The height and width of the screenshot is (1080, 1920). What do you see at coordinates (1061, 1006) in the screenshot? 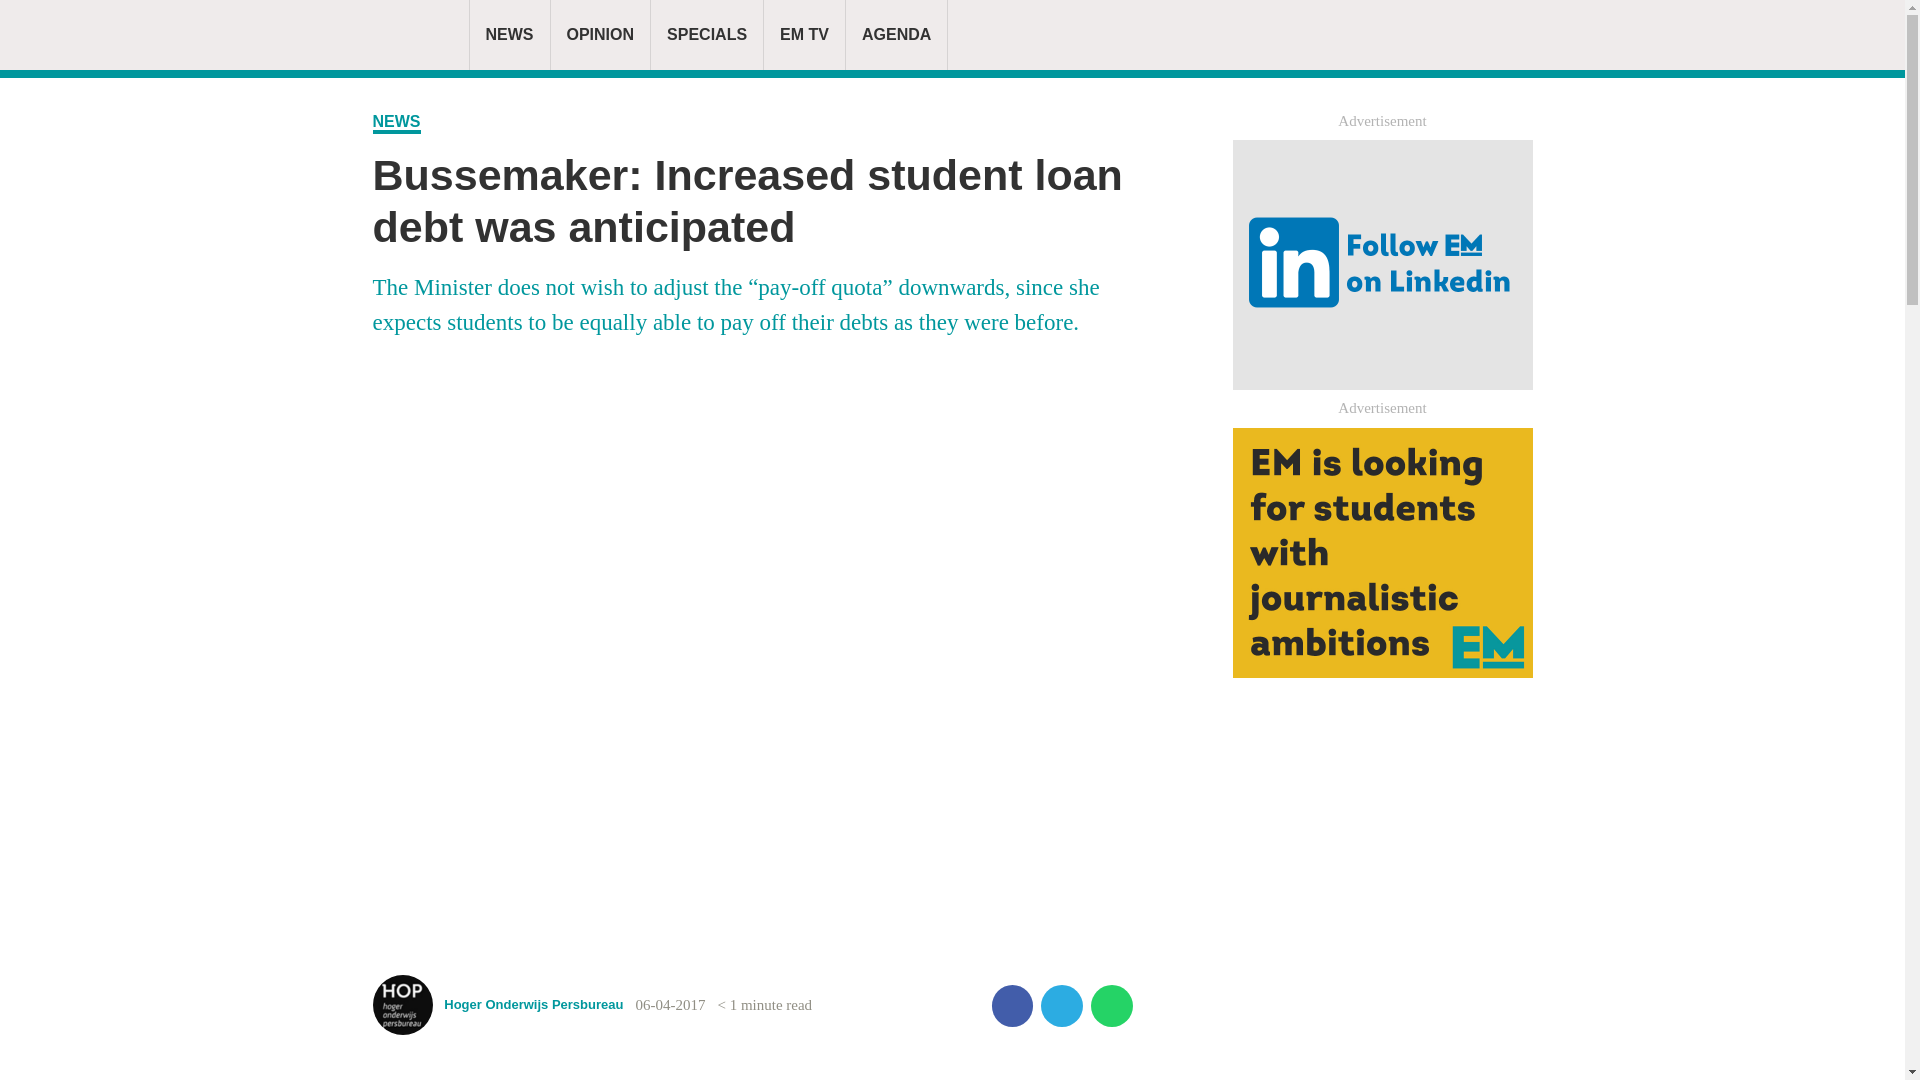
I see `Tweet` at bounding box center [1061, 1006].